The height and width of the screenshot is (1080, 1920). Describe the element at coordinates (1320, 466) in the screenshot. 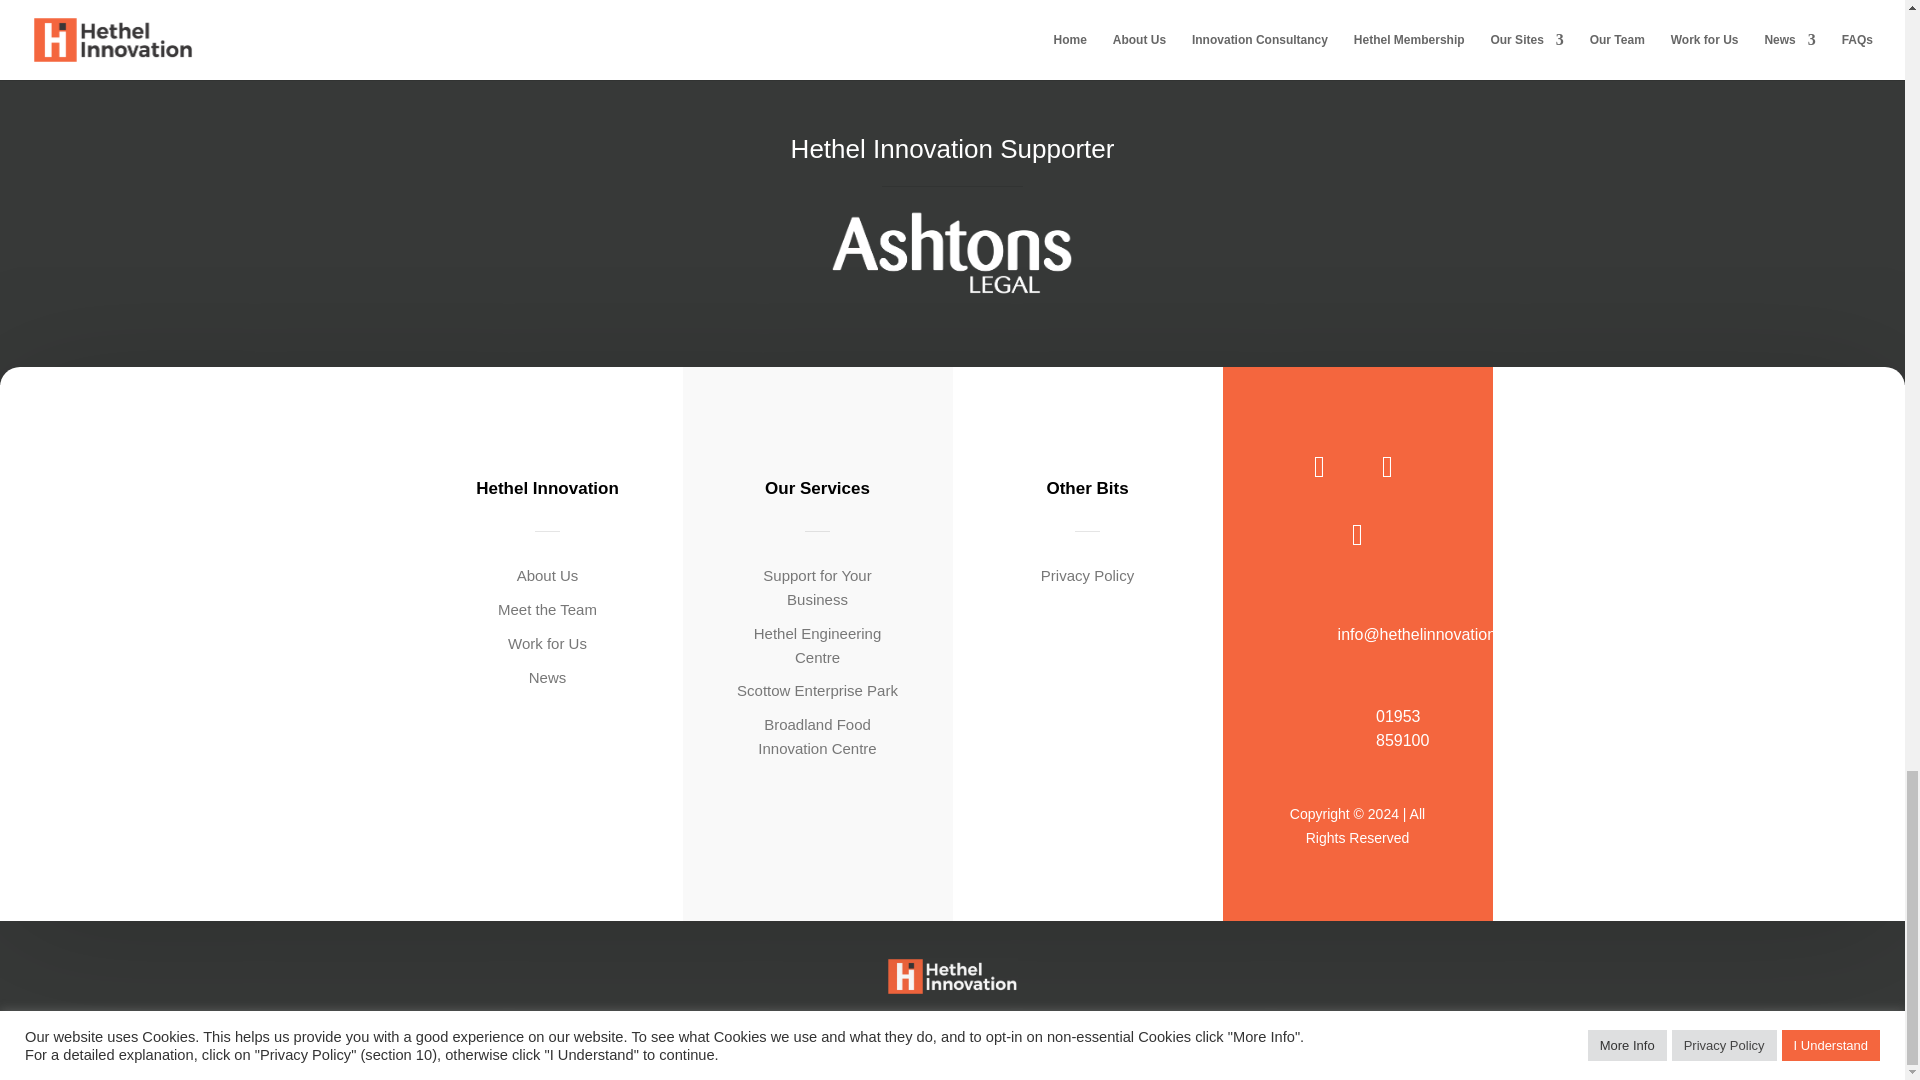

I see `Follow on X` at that location.